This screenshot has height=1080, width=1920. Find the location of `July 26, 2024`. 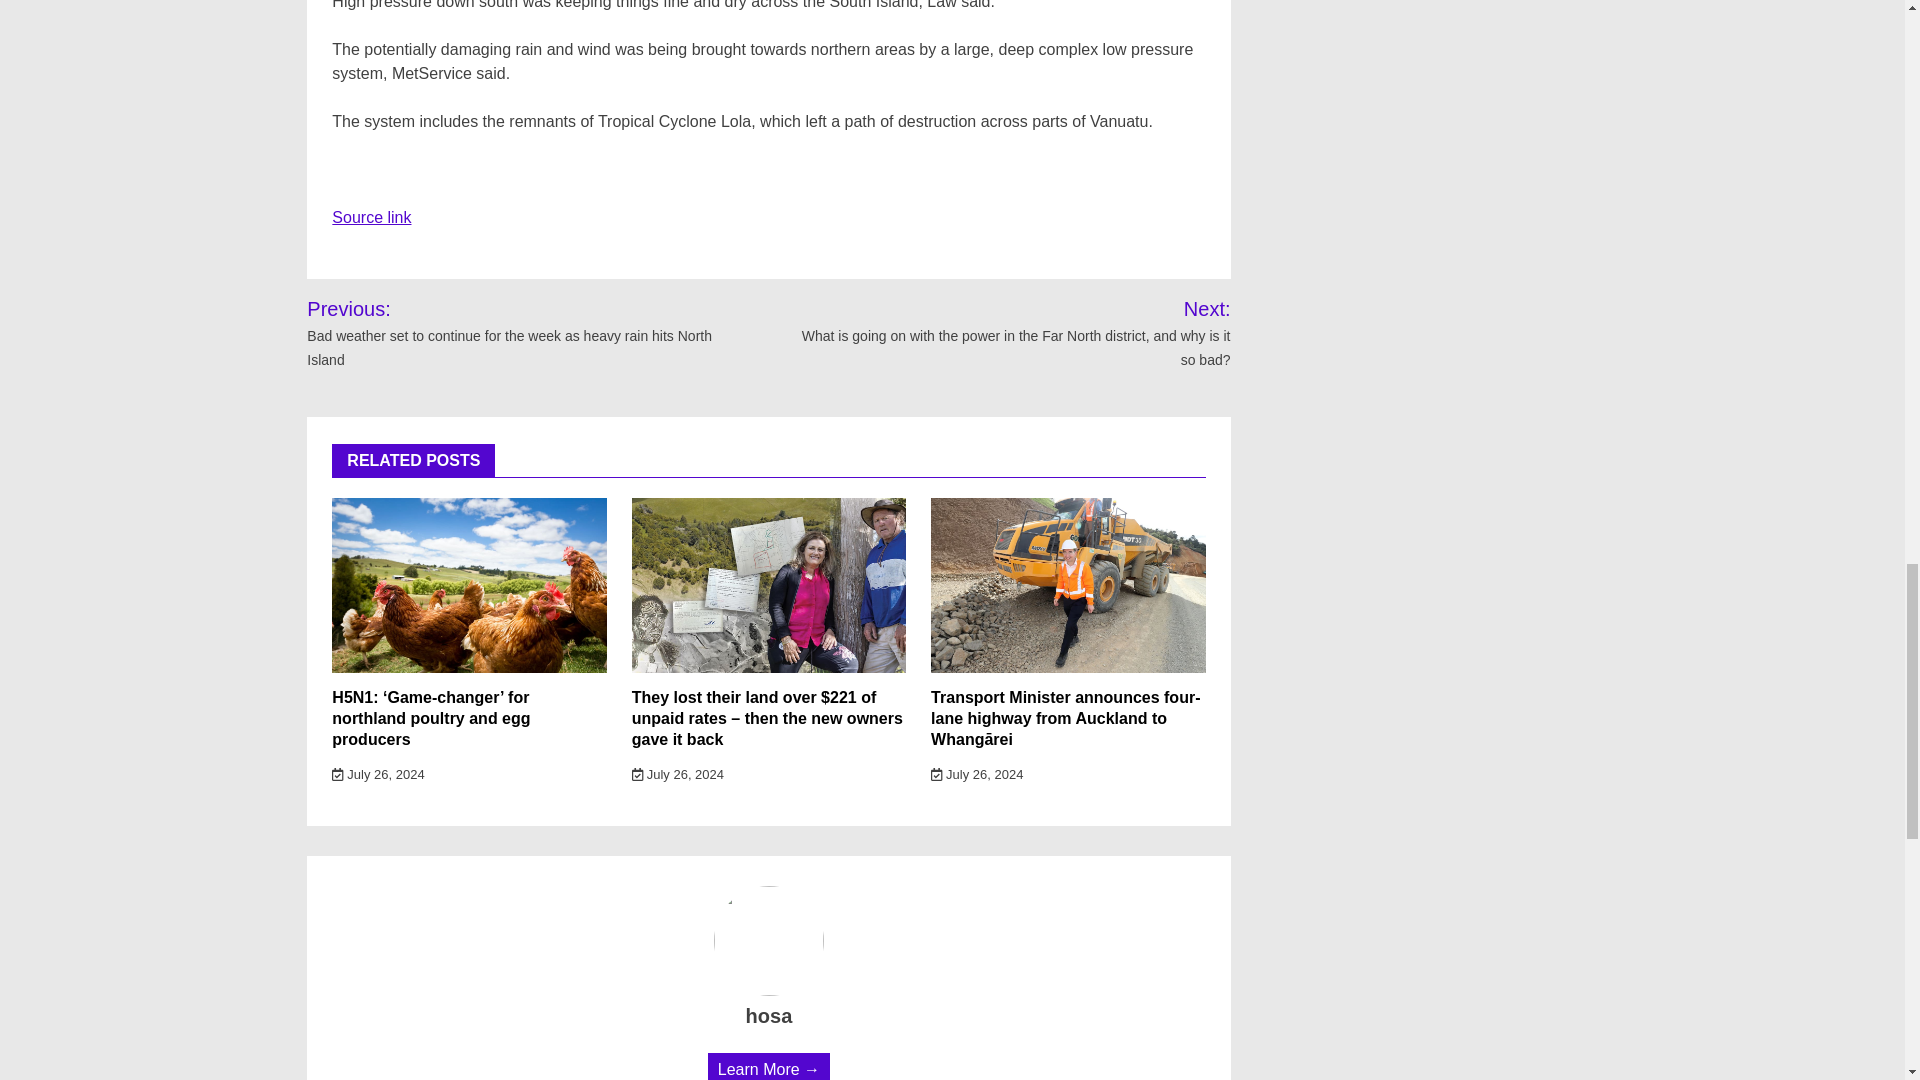

July 26, 2024 is located at coordinates (977, 774).